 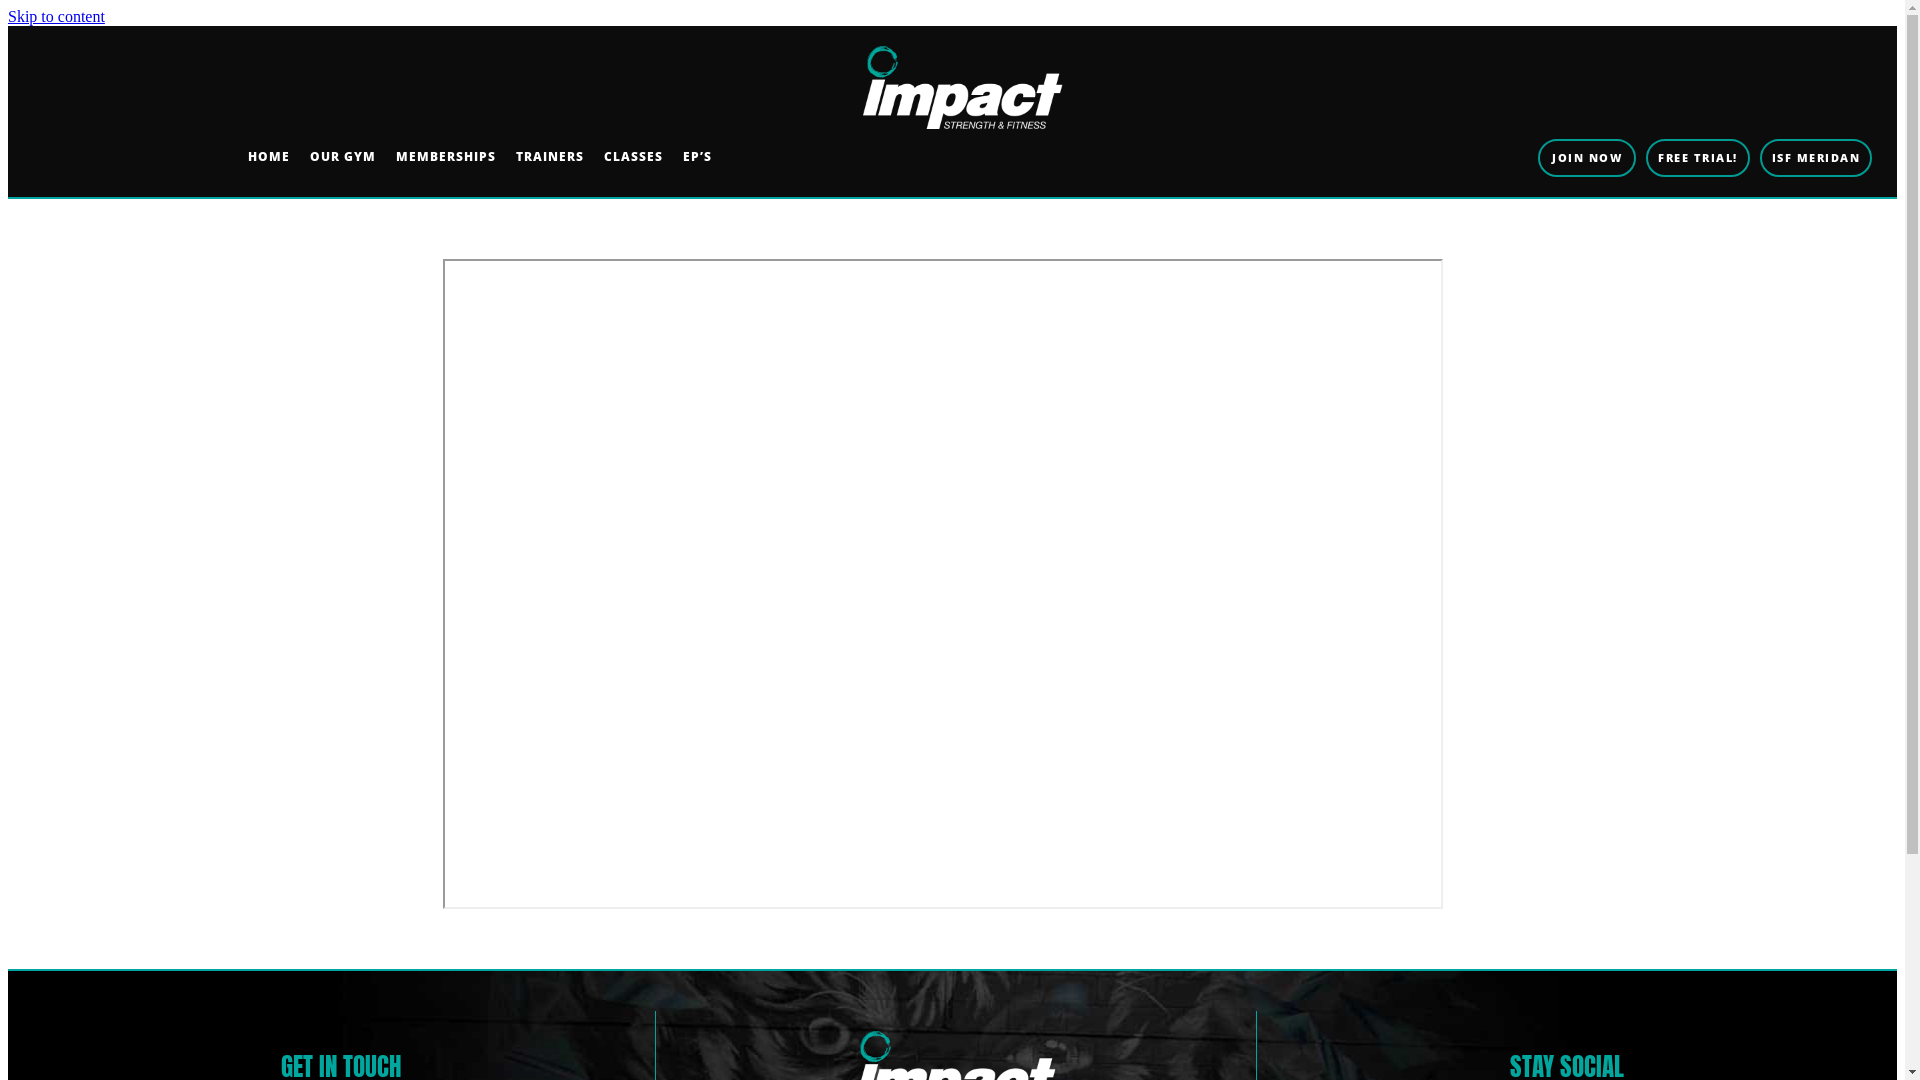 What do you see at coordinates (550, 156) in the screenshot?
I see `TRAINERS` at bounding box center [550, 156].